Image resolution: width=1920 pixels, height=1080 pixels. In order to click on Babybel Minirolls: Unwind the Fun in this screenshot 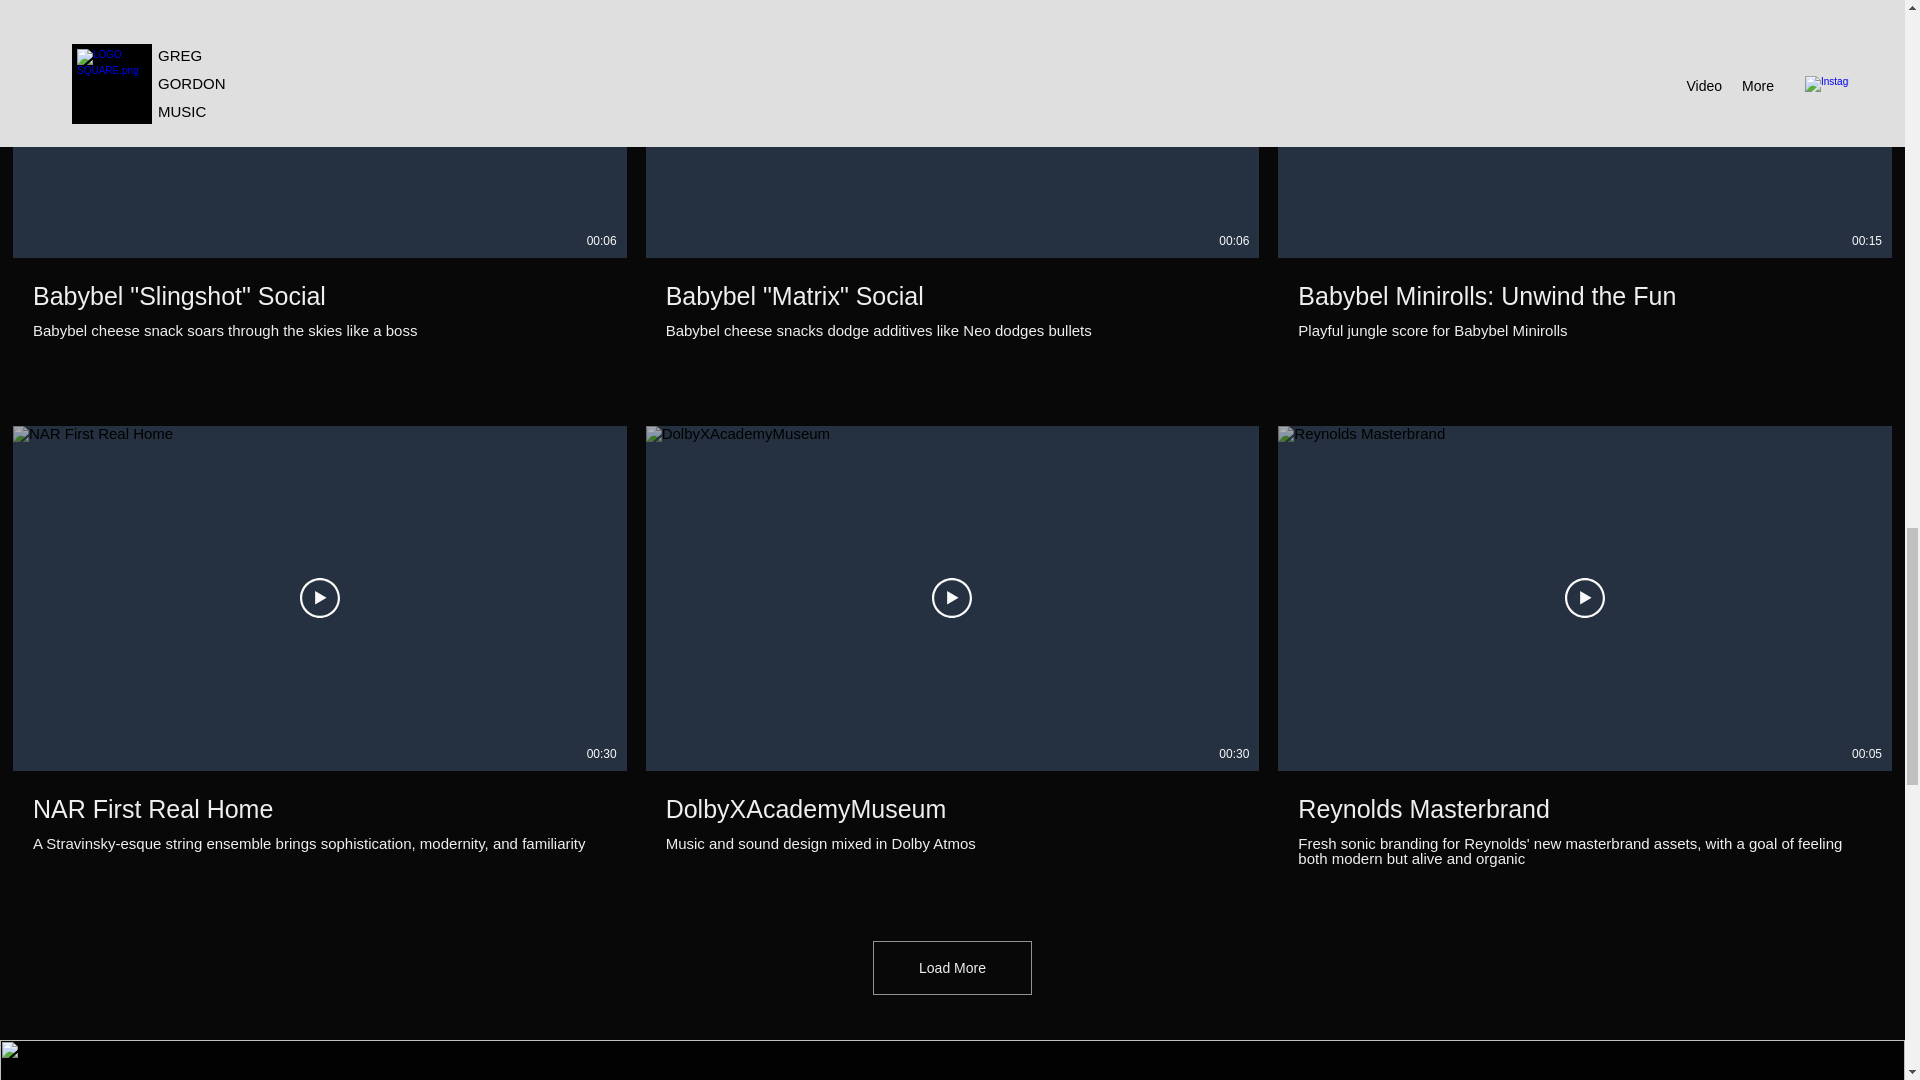, I will do `click(1584, 296)`.